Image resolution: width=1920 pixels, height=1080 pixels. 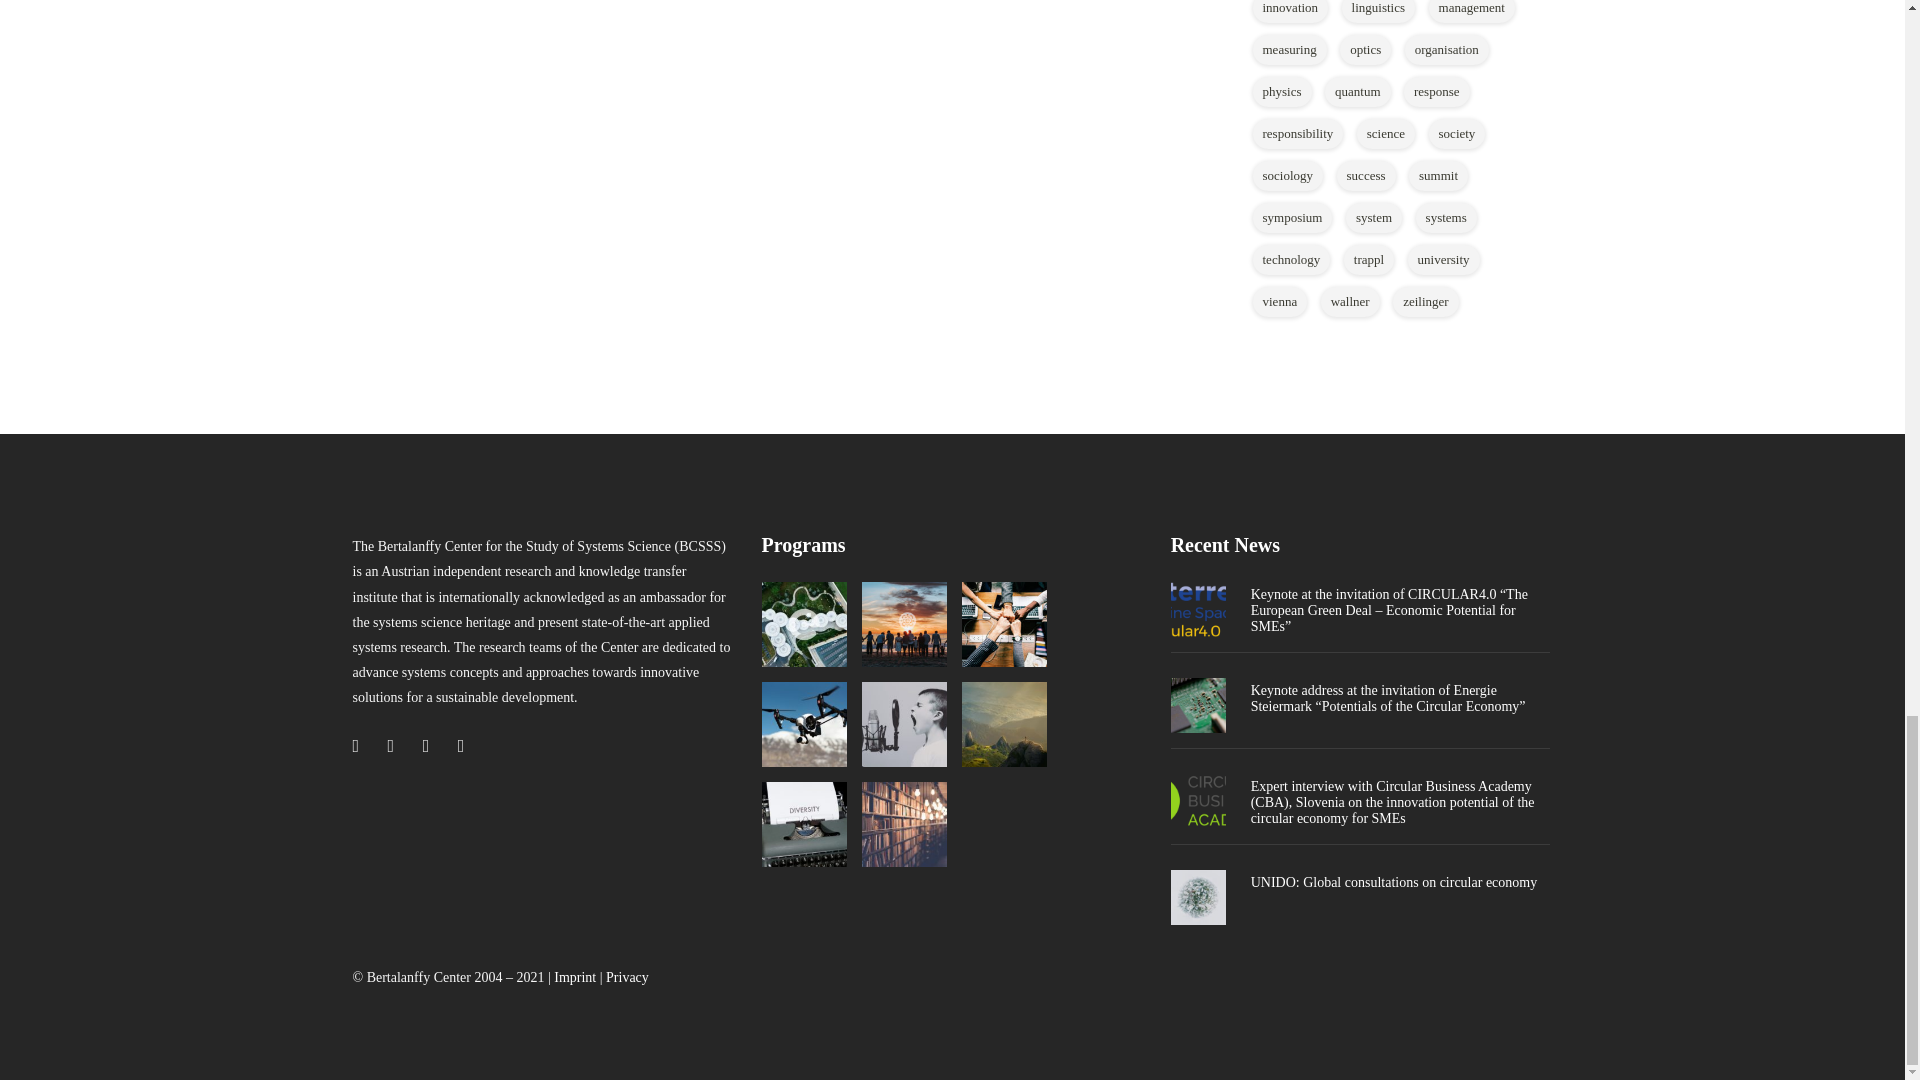 What do you see at coordinates (804, 824) in the screenshot?
I see `International Encyclopedia of Systems and Cybernetics` at bounding box center [804, 824].